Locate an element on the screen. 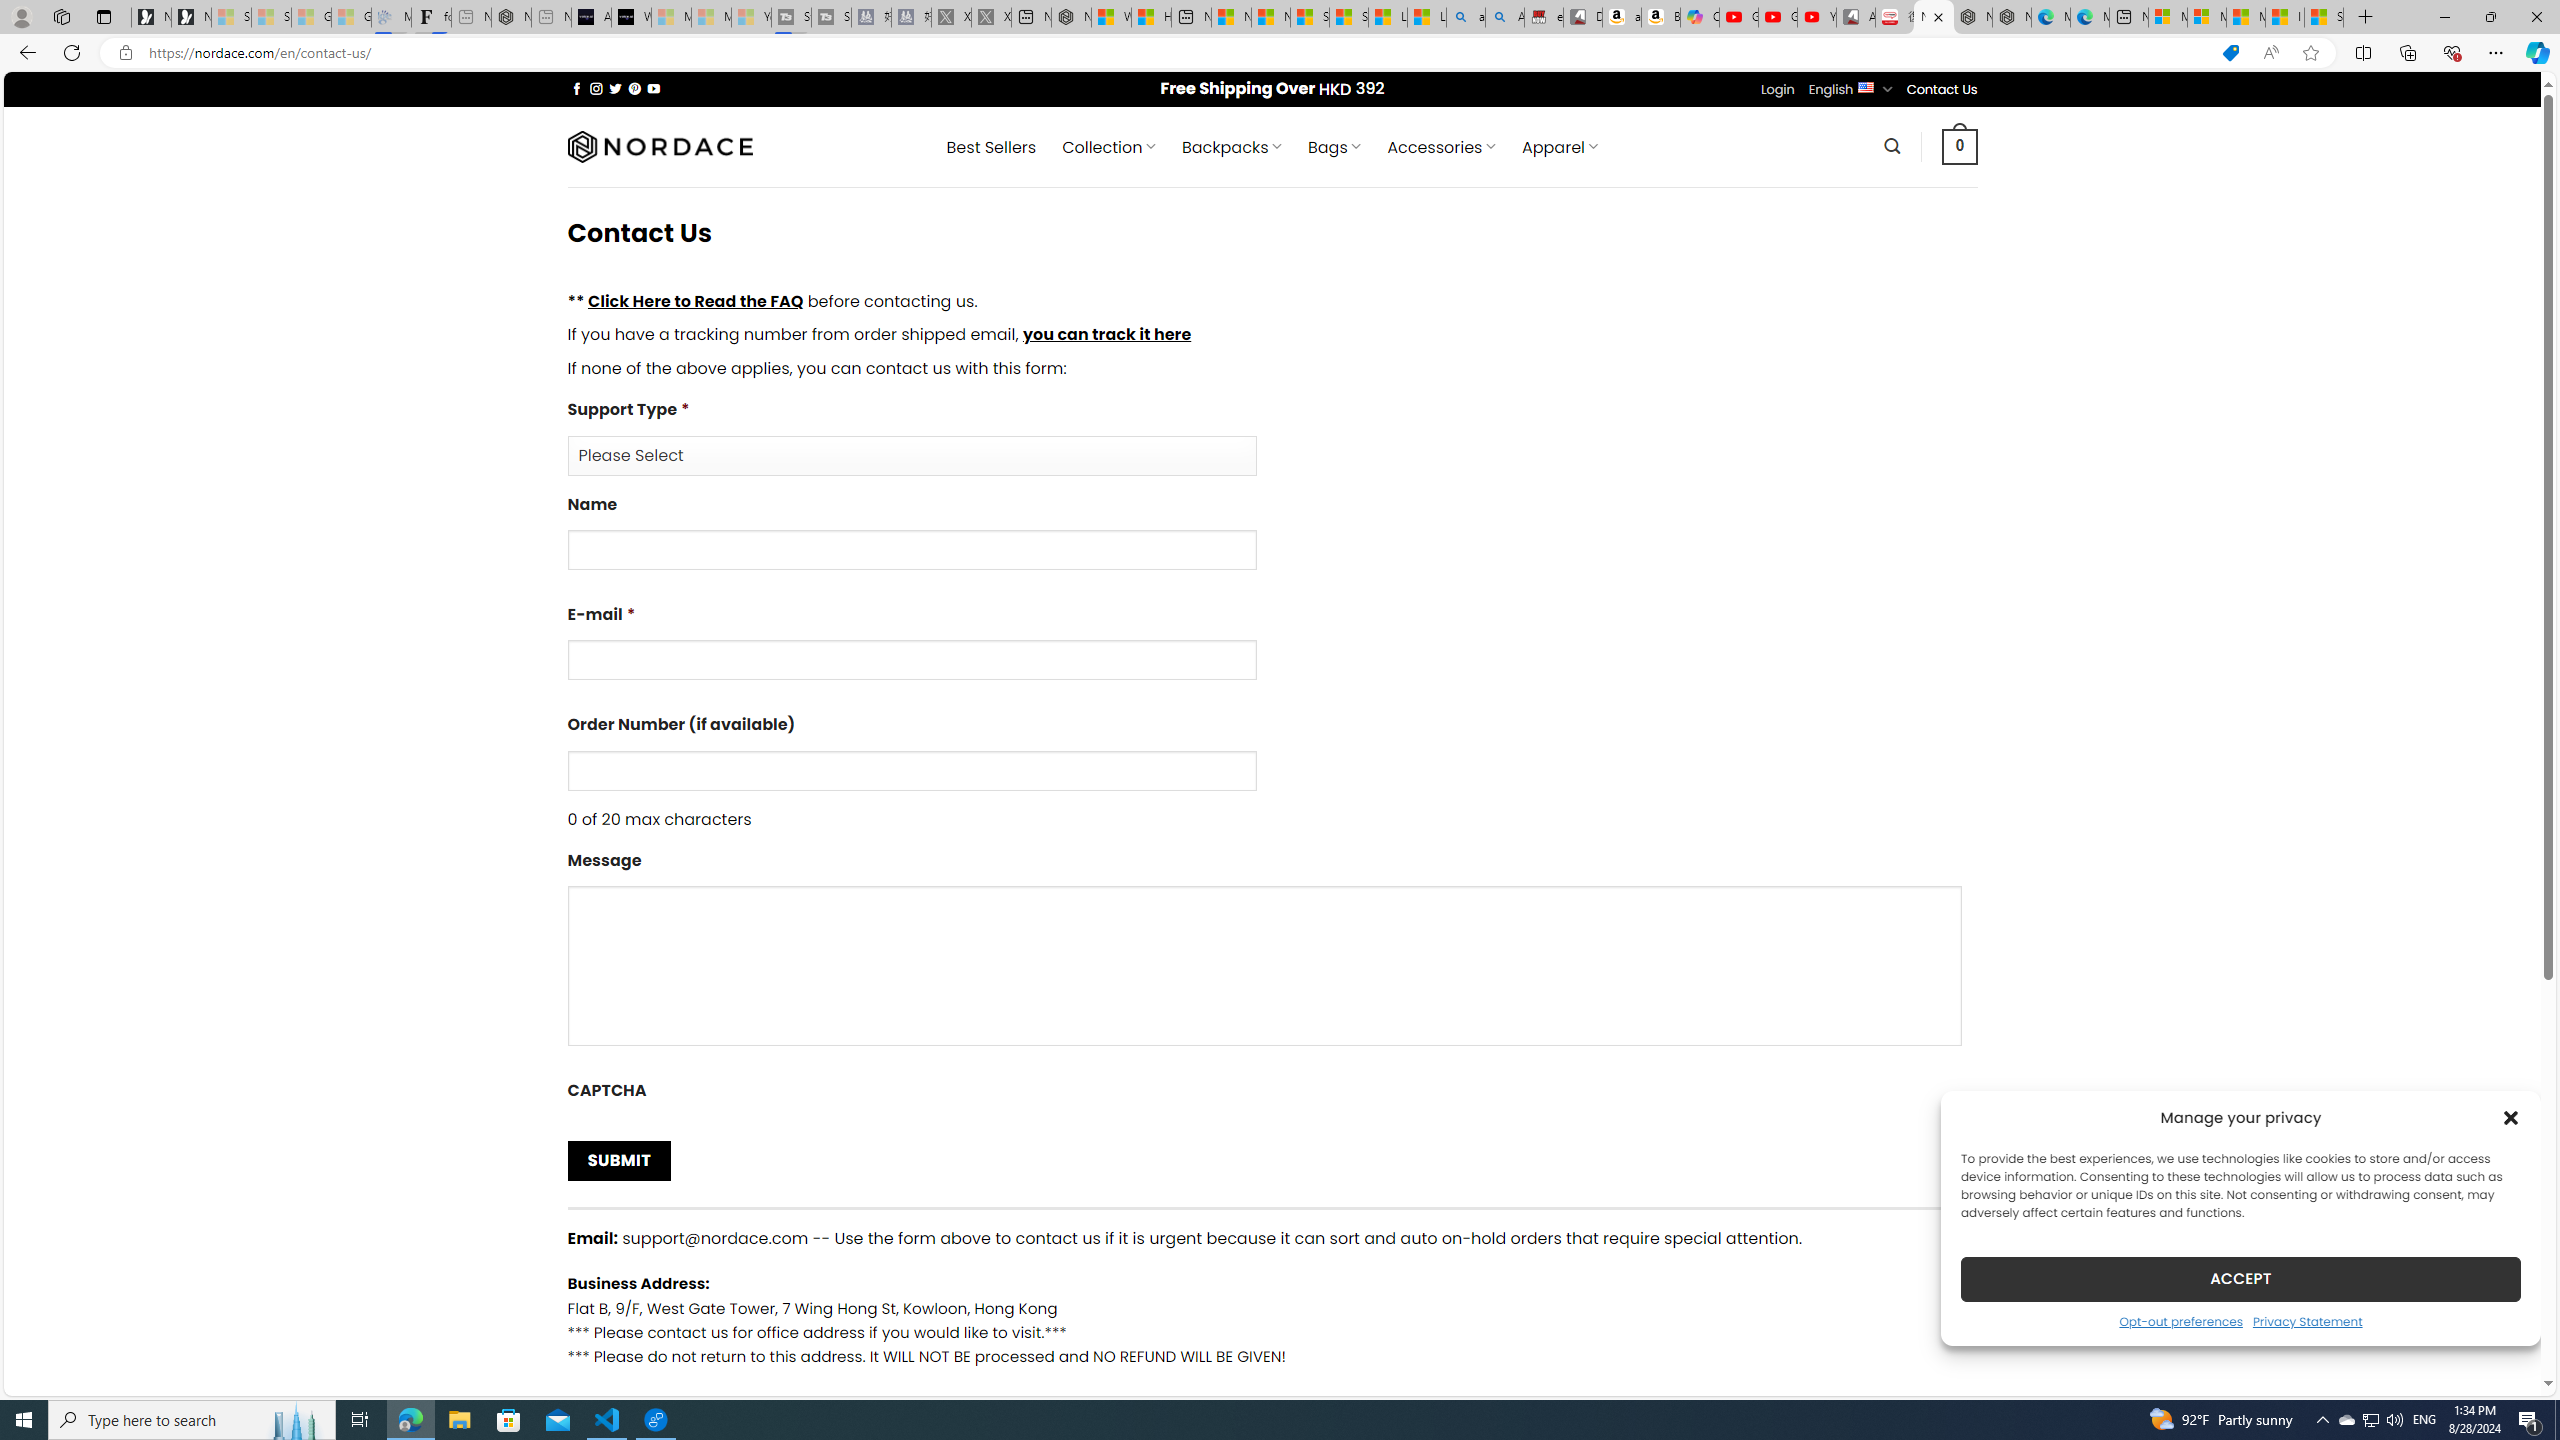  Support Type* is located at coordinates (1272, 436).